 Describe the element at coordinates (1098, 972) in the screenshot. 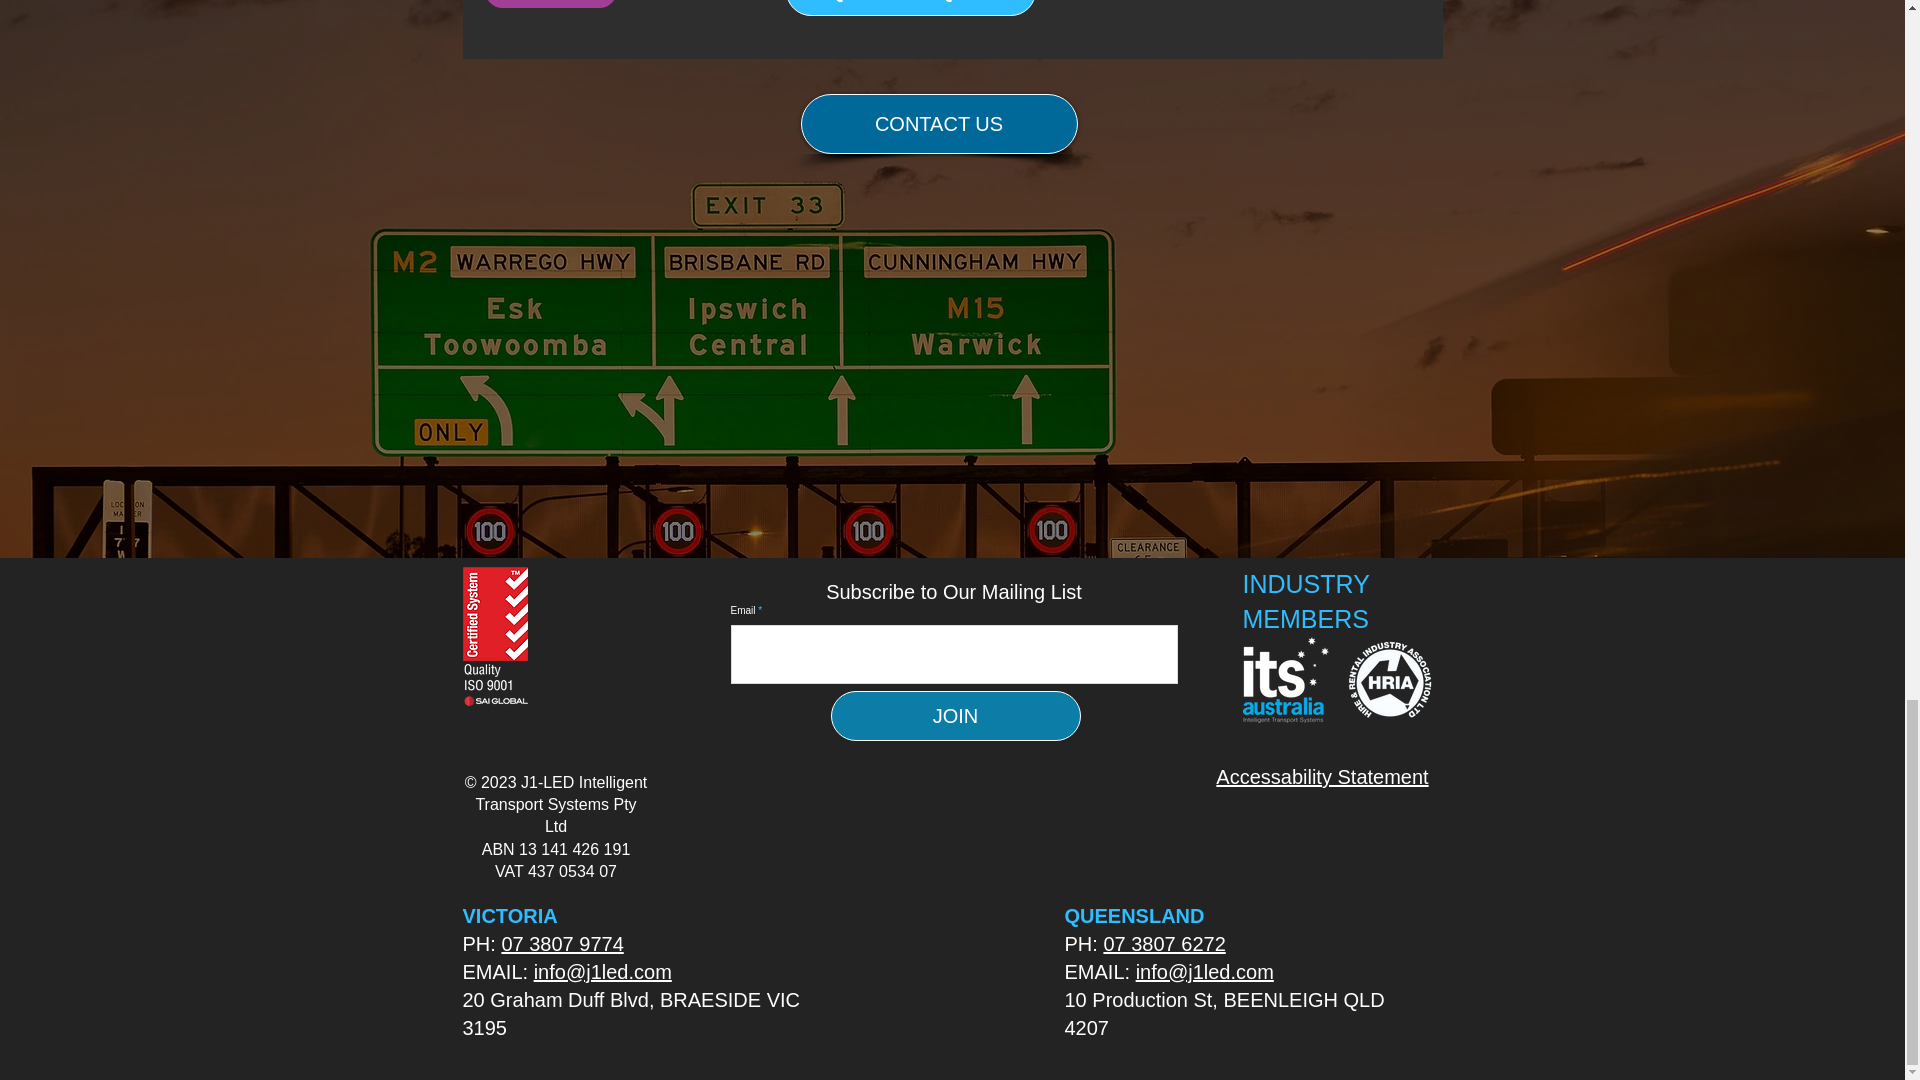

I see `EMAIL:` at that location.